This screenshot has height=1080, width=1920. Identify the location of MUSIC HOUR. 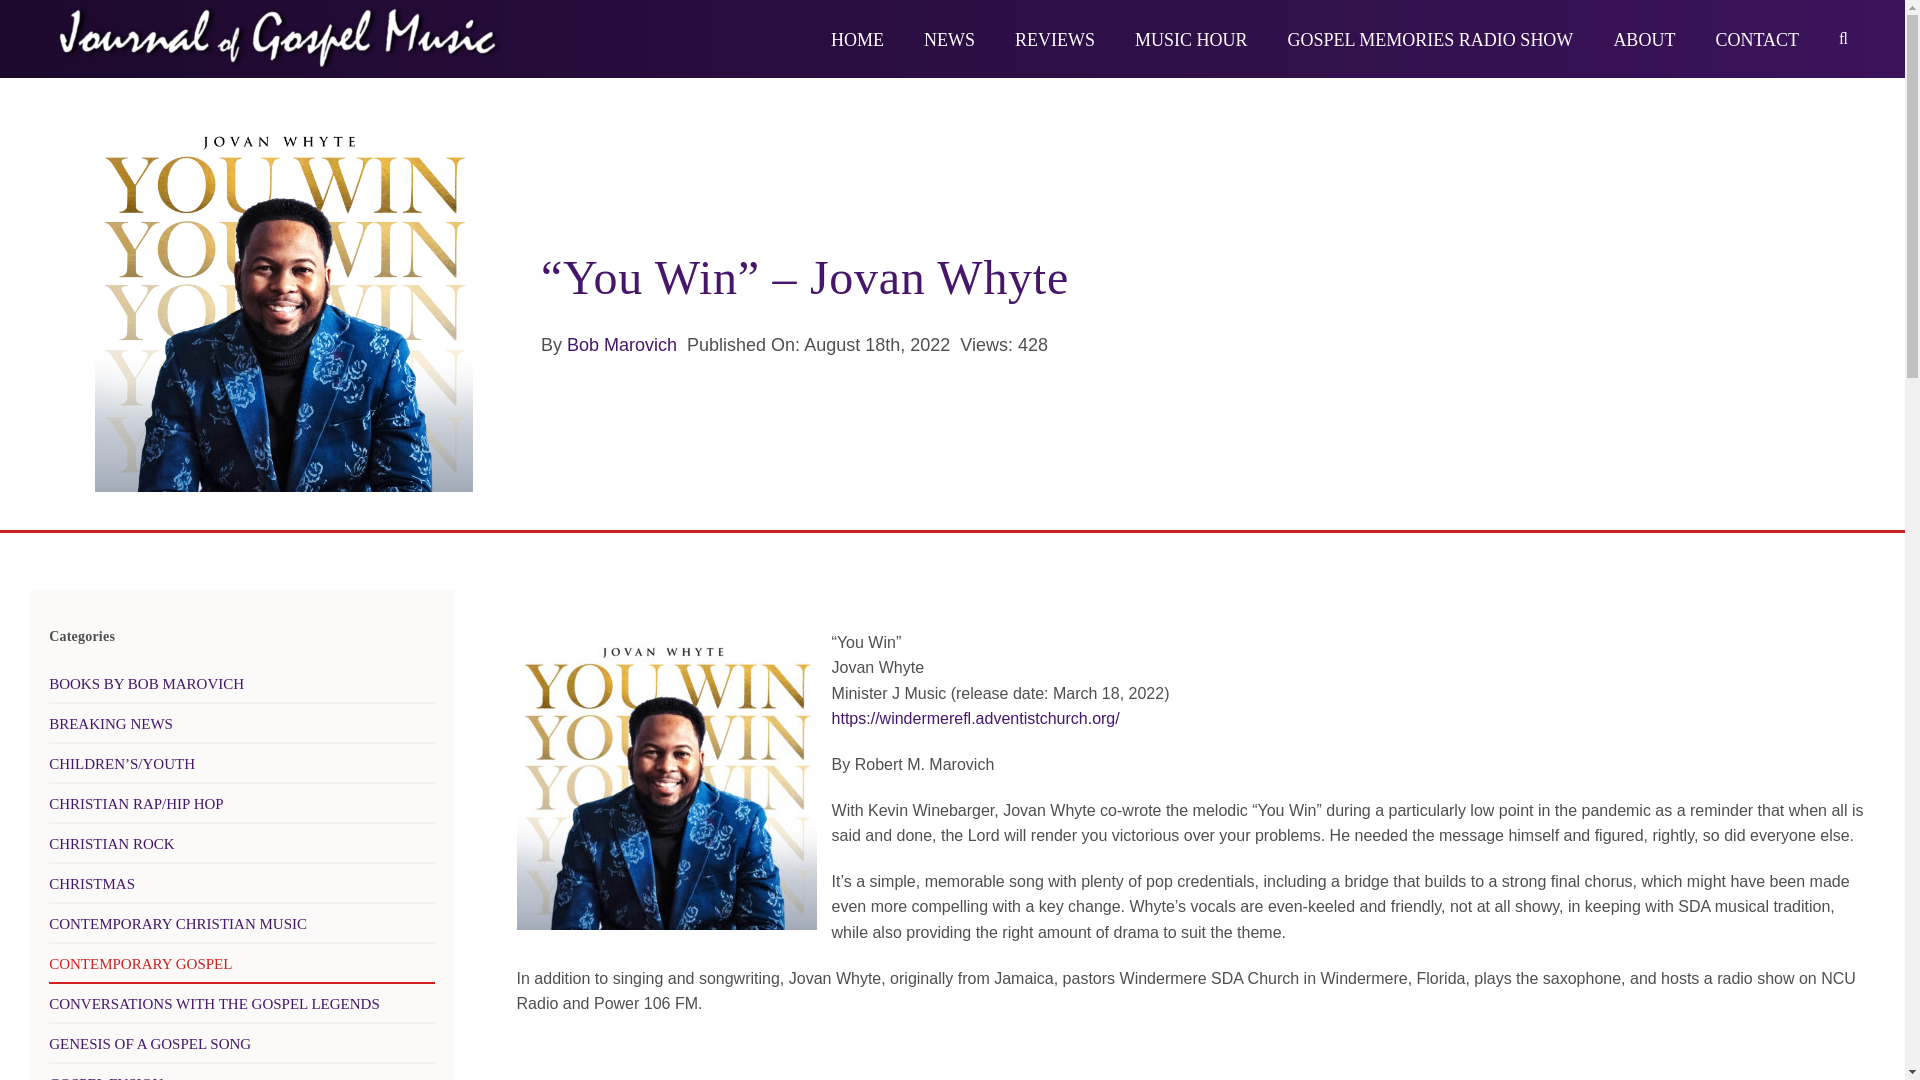
(1191, 38).